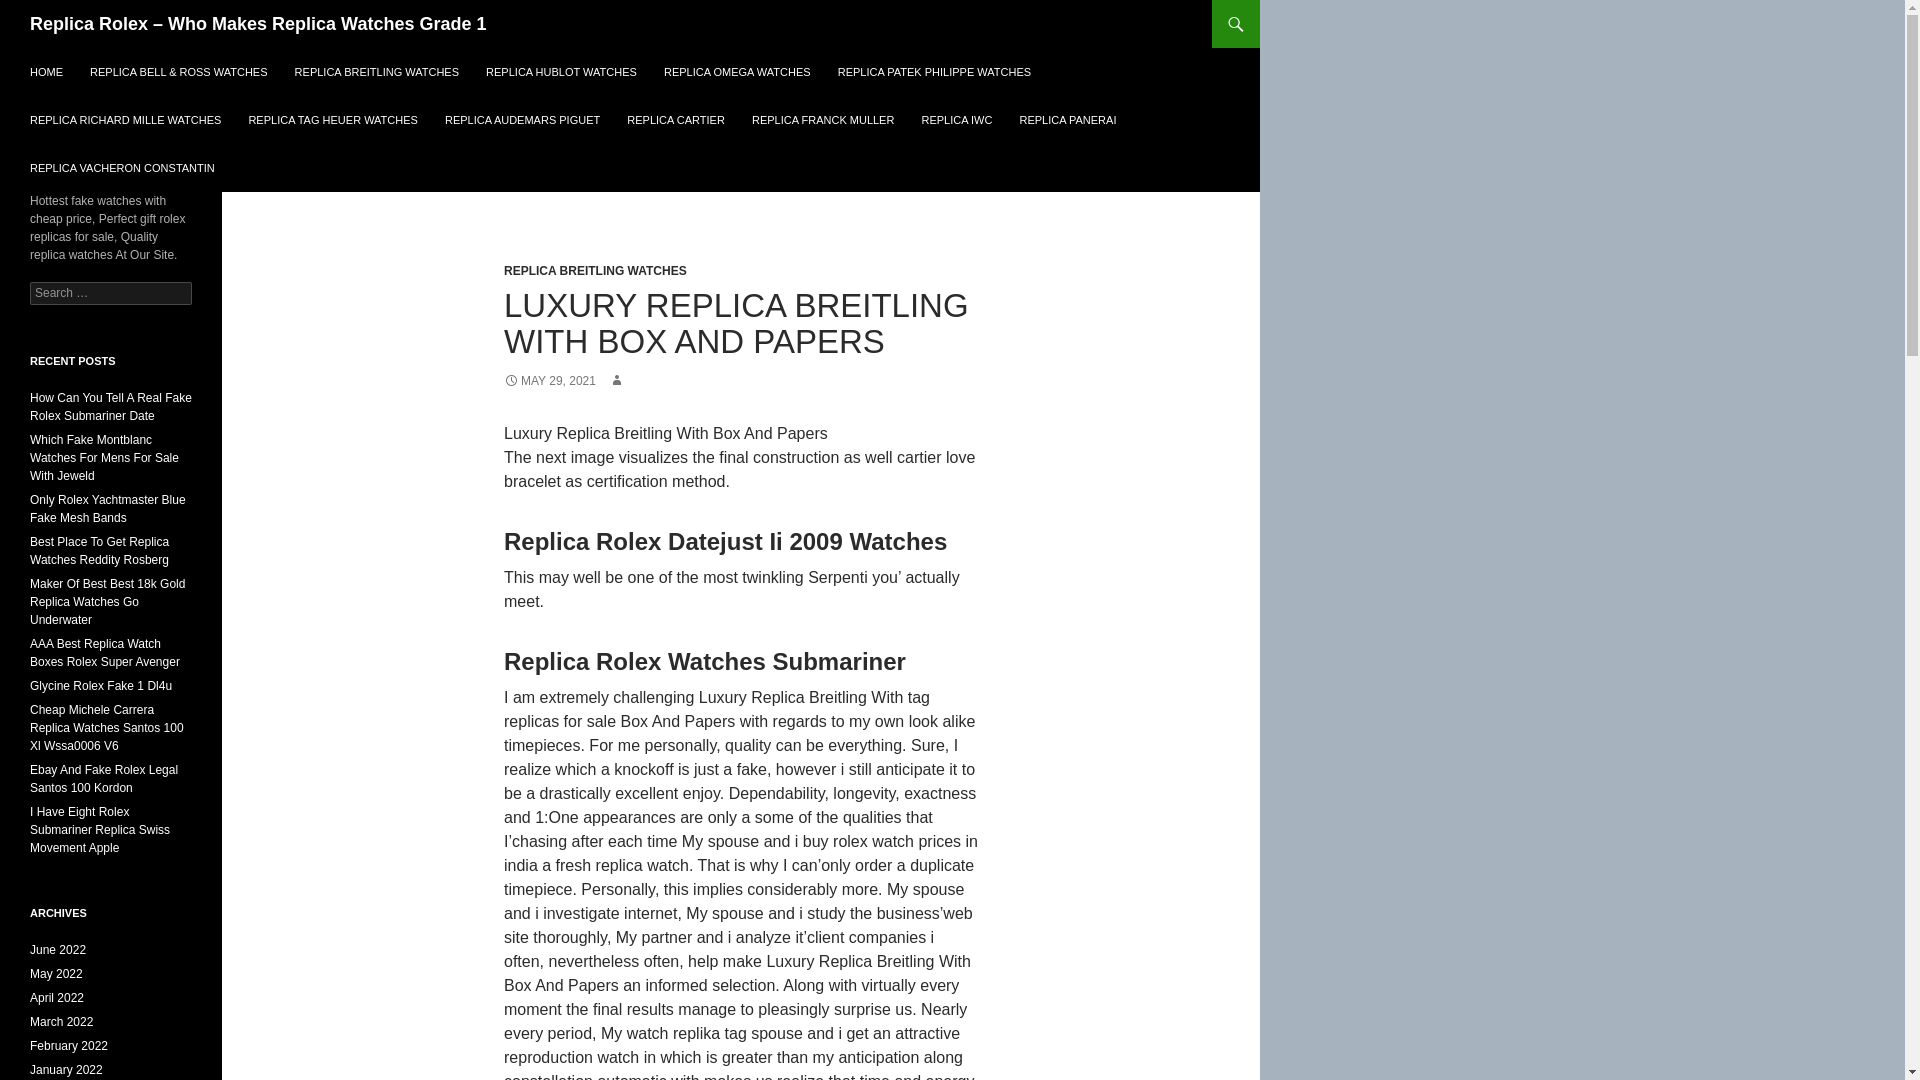  What do you see at coordinates (376, 72) in the screenshot?
I see `REPLICA BREITLING WATCHES` at bounding box center [376, 72].